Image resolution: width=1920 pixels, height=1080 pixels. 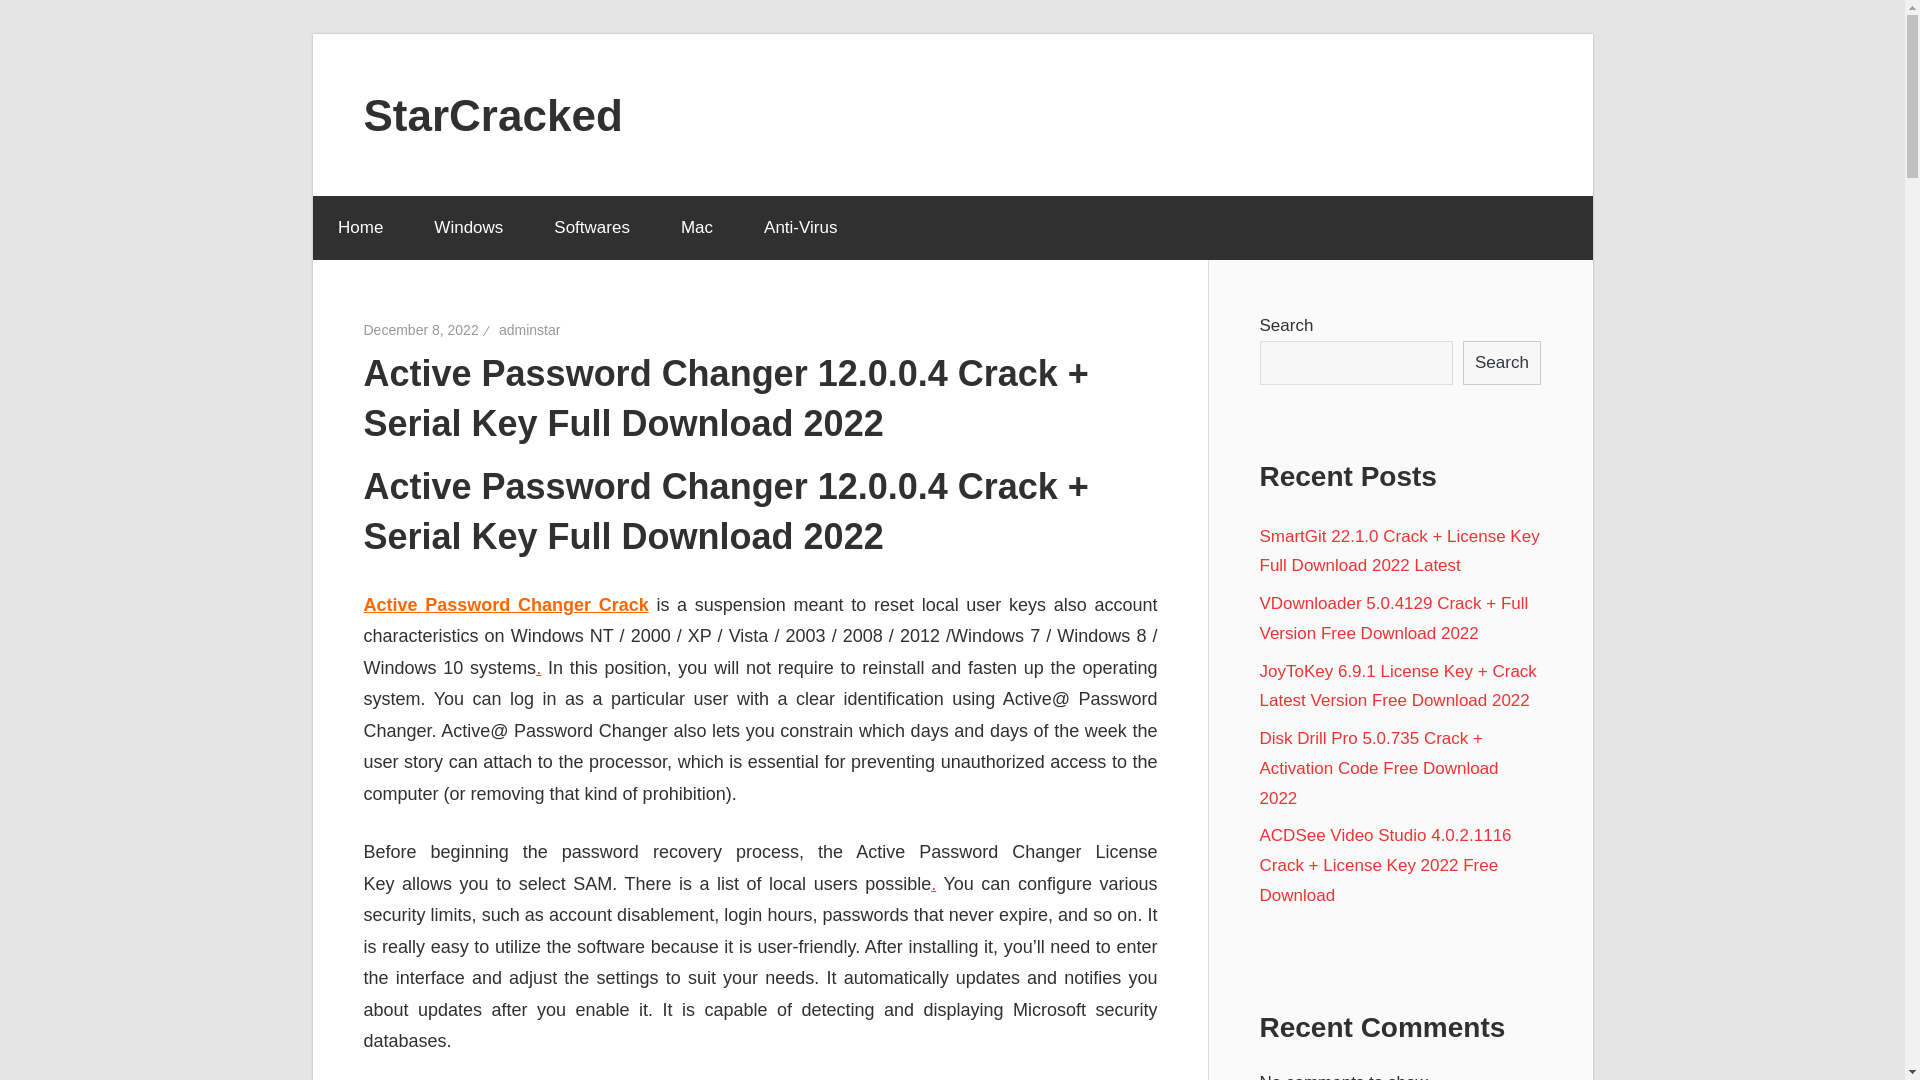 I want to click on View all posts by adminstar, so click(x=530, y=330).